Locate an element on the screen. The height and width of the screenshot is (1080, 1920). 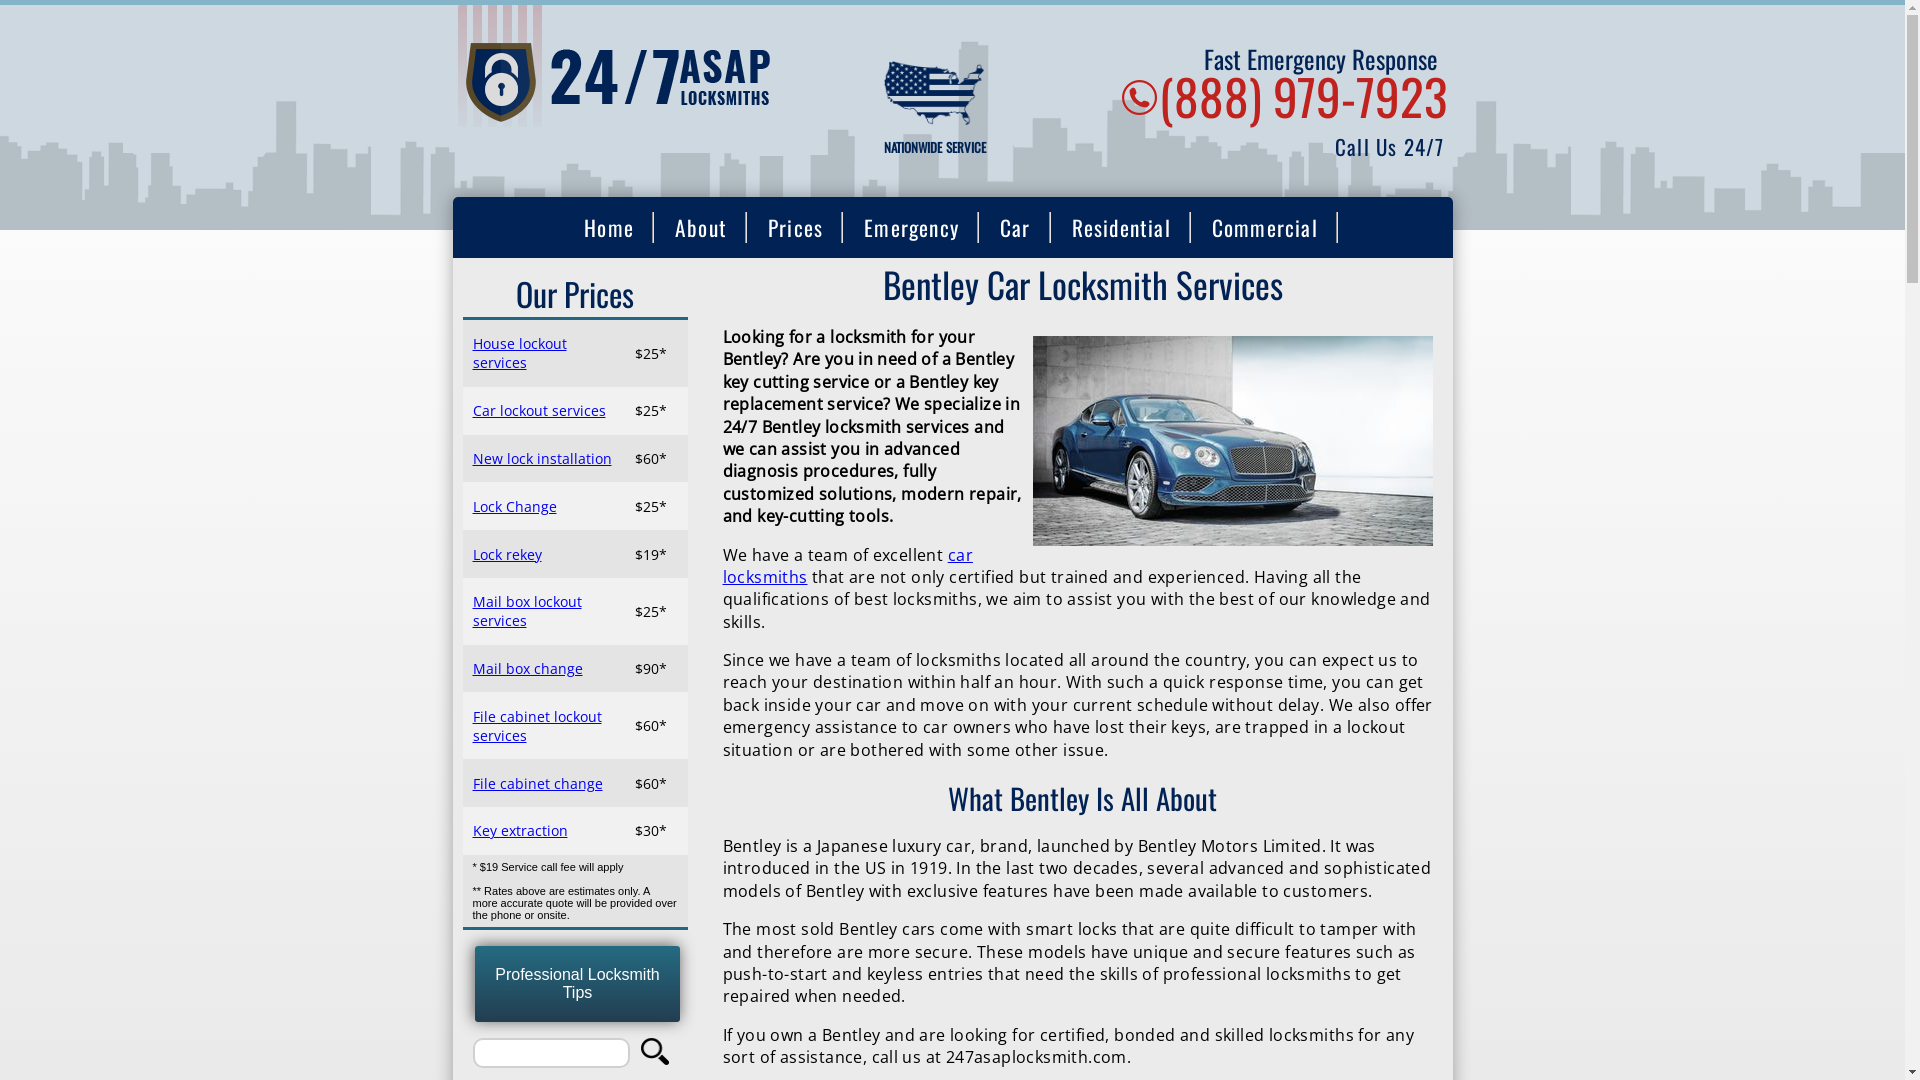
Prices is located at coordinates (796, 230).